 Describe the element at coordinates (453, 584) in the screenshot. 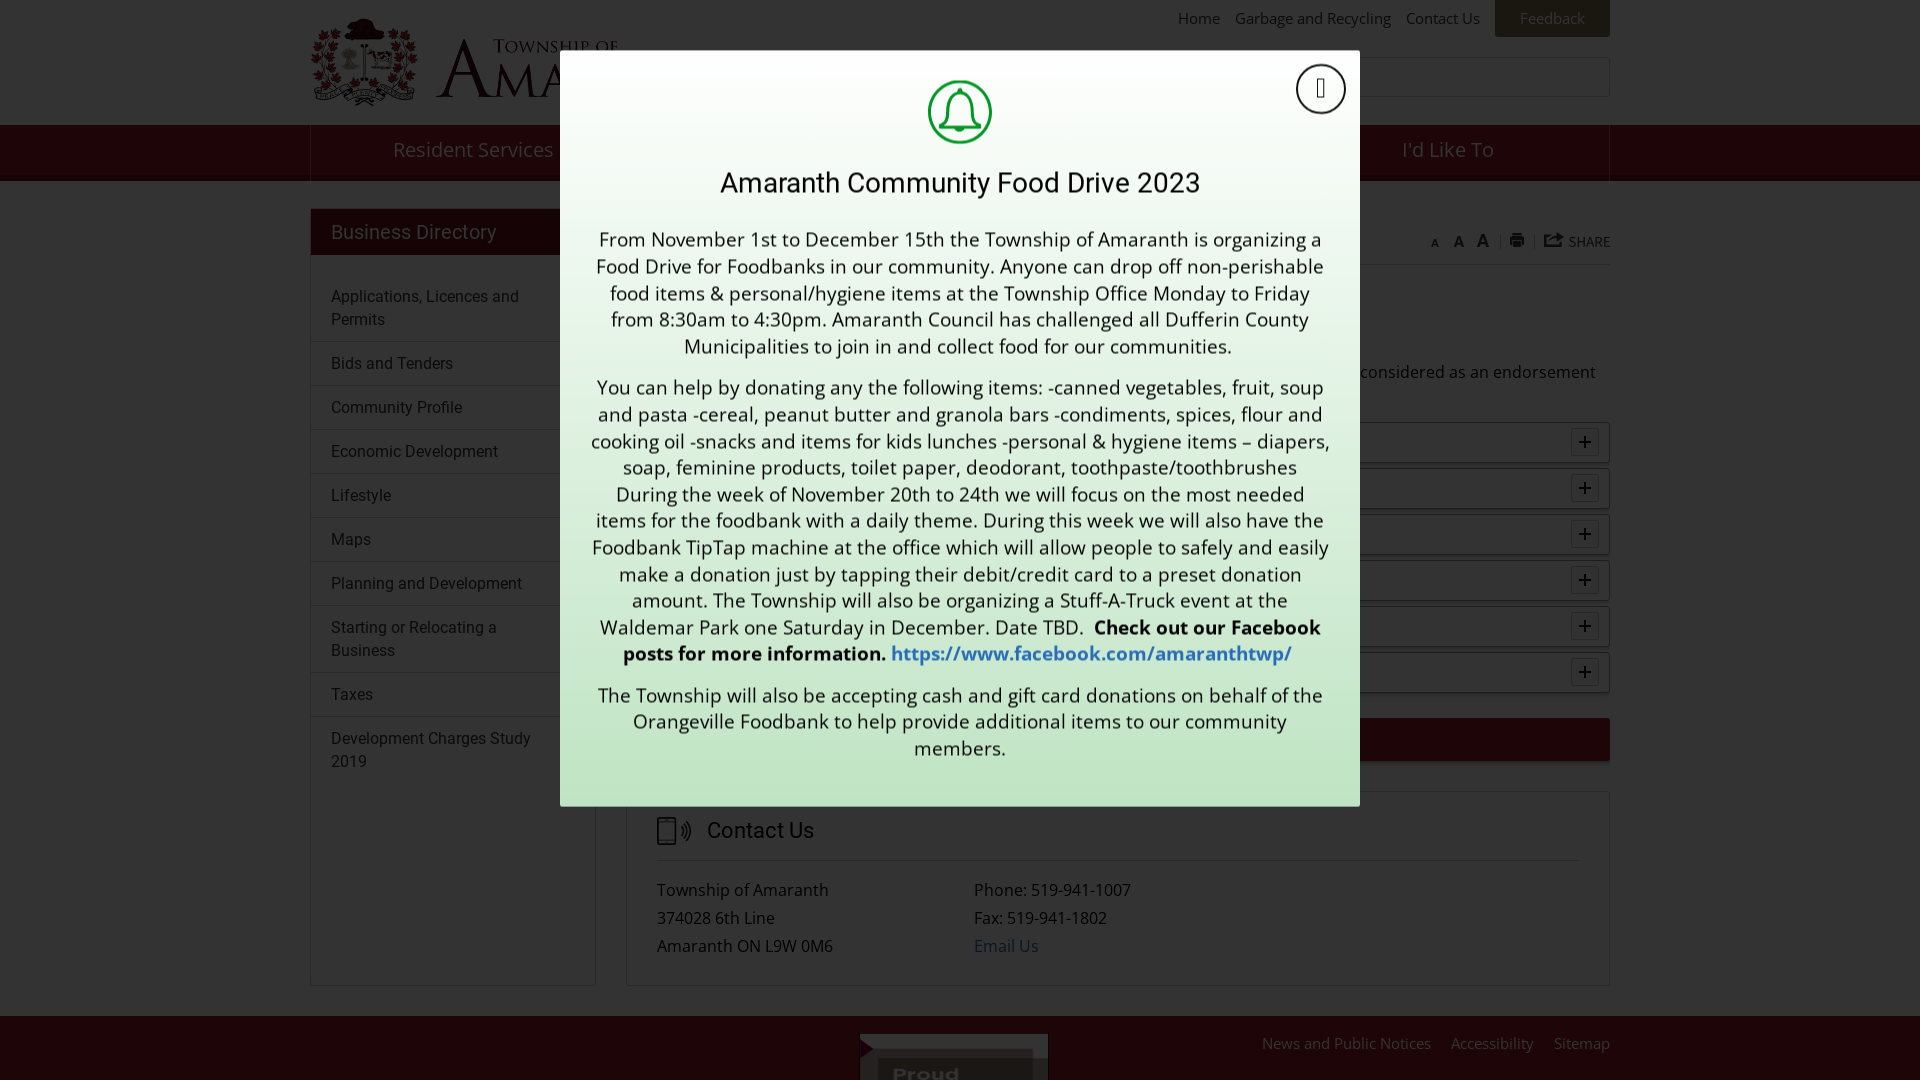

I see `Planning and Development` at that location.